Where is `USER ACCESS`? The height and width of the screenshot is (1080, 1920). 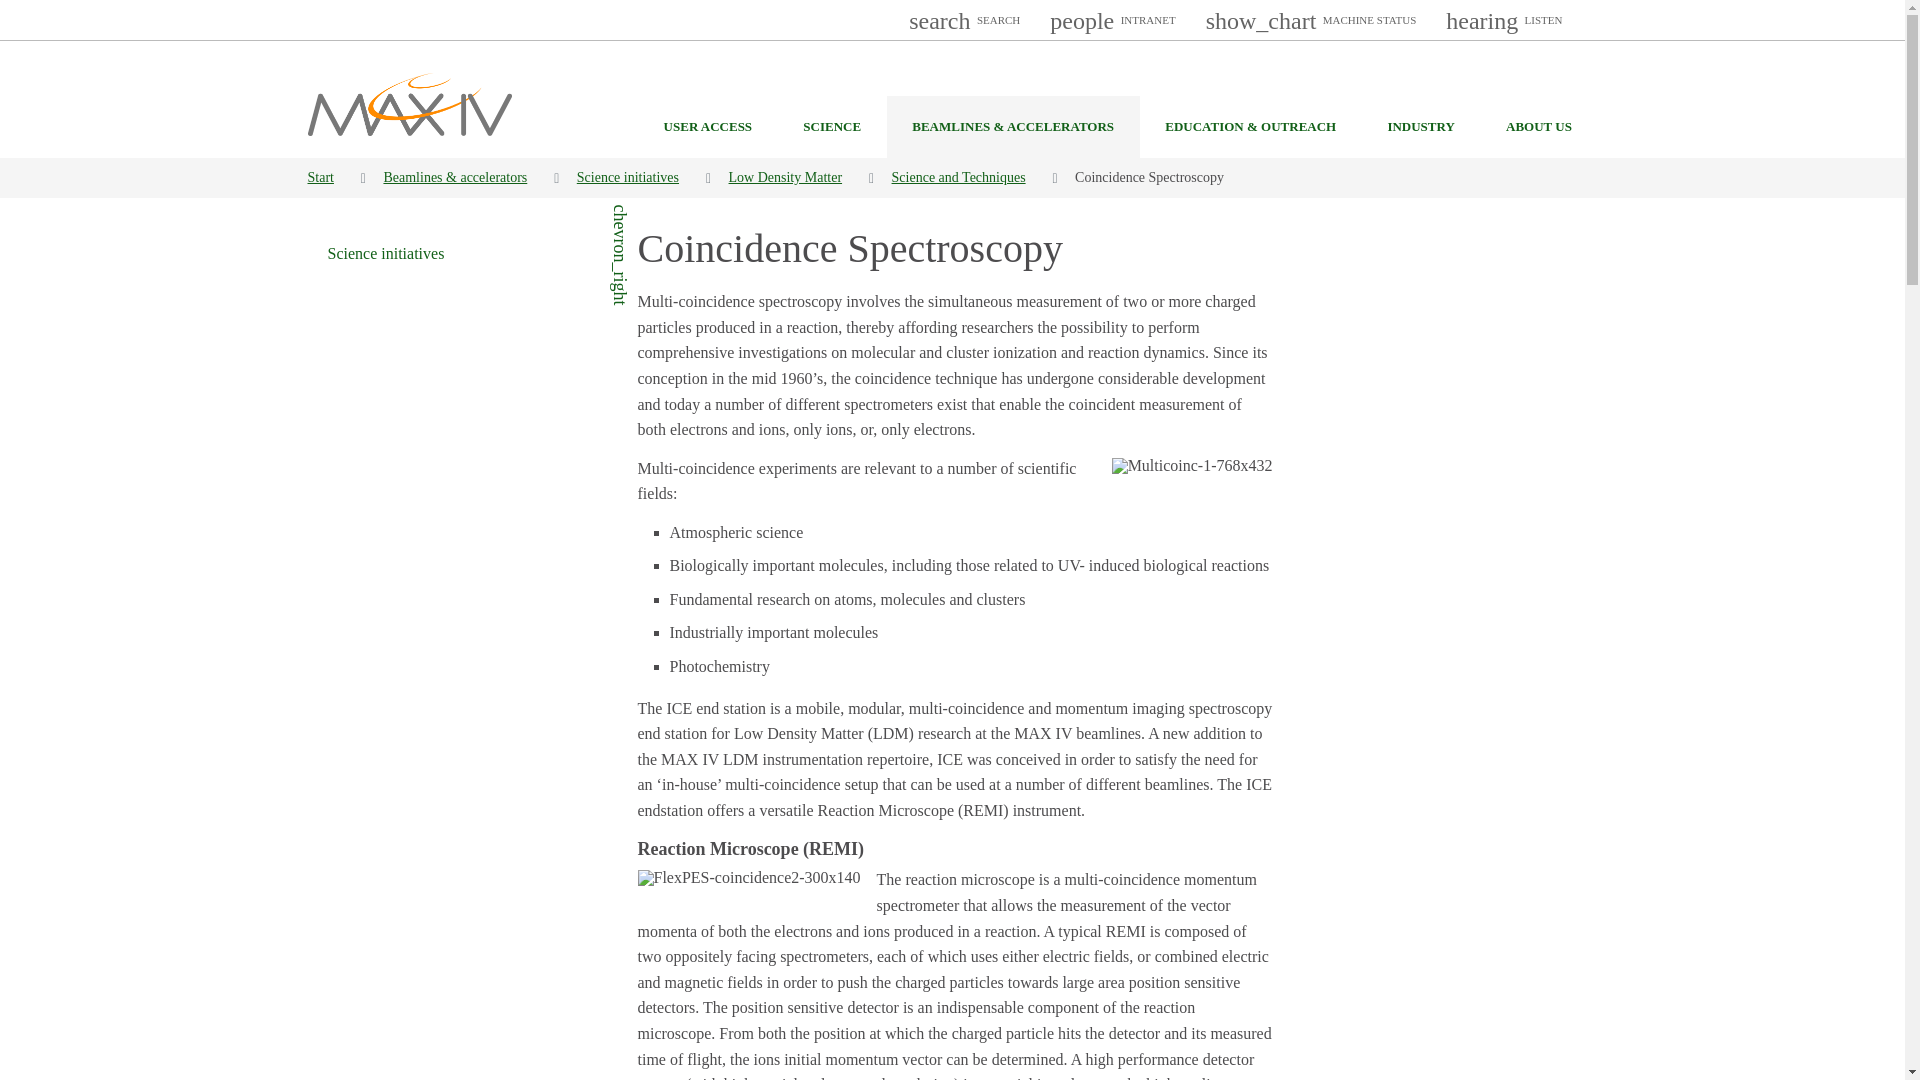
USER ACCESS is located at coordinates (707, 126).